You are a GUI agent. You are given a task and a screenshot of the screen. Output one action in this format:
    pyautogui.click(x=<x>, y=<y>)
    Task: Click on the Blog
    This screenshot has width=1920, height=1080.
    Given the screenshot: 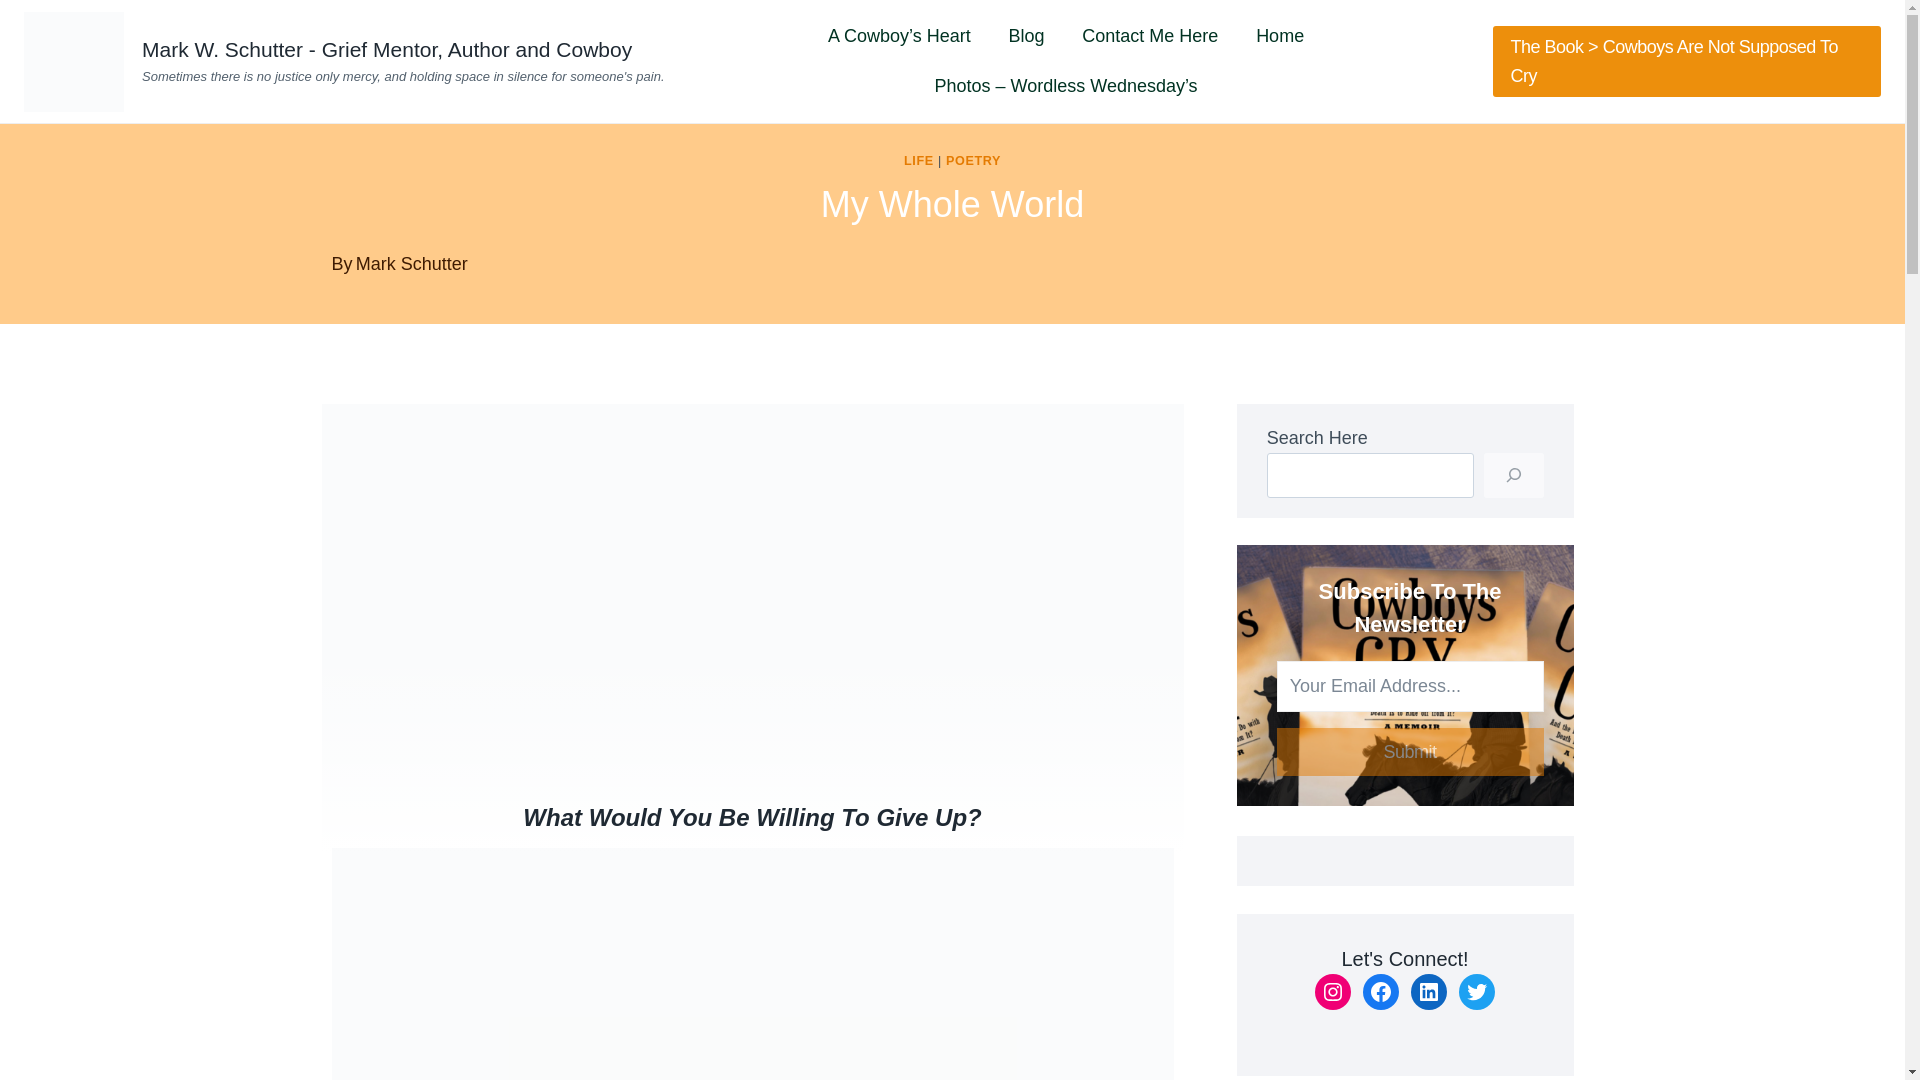 What is the action you would take?
    pyautogui.click(x=1026, y=35)
    